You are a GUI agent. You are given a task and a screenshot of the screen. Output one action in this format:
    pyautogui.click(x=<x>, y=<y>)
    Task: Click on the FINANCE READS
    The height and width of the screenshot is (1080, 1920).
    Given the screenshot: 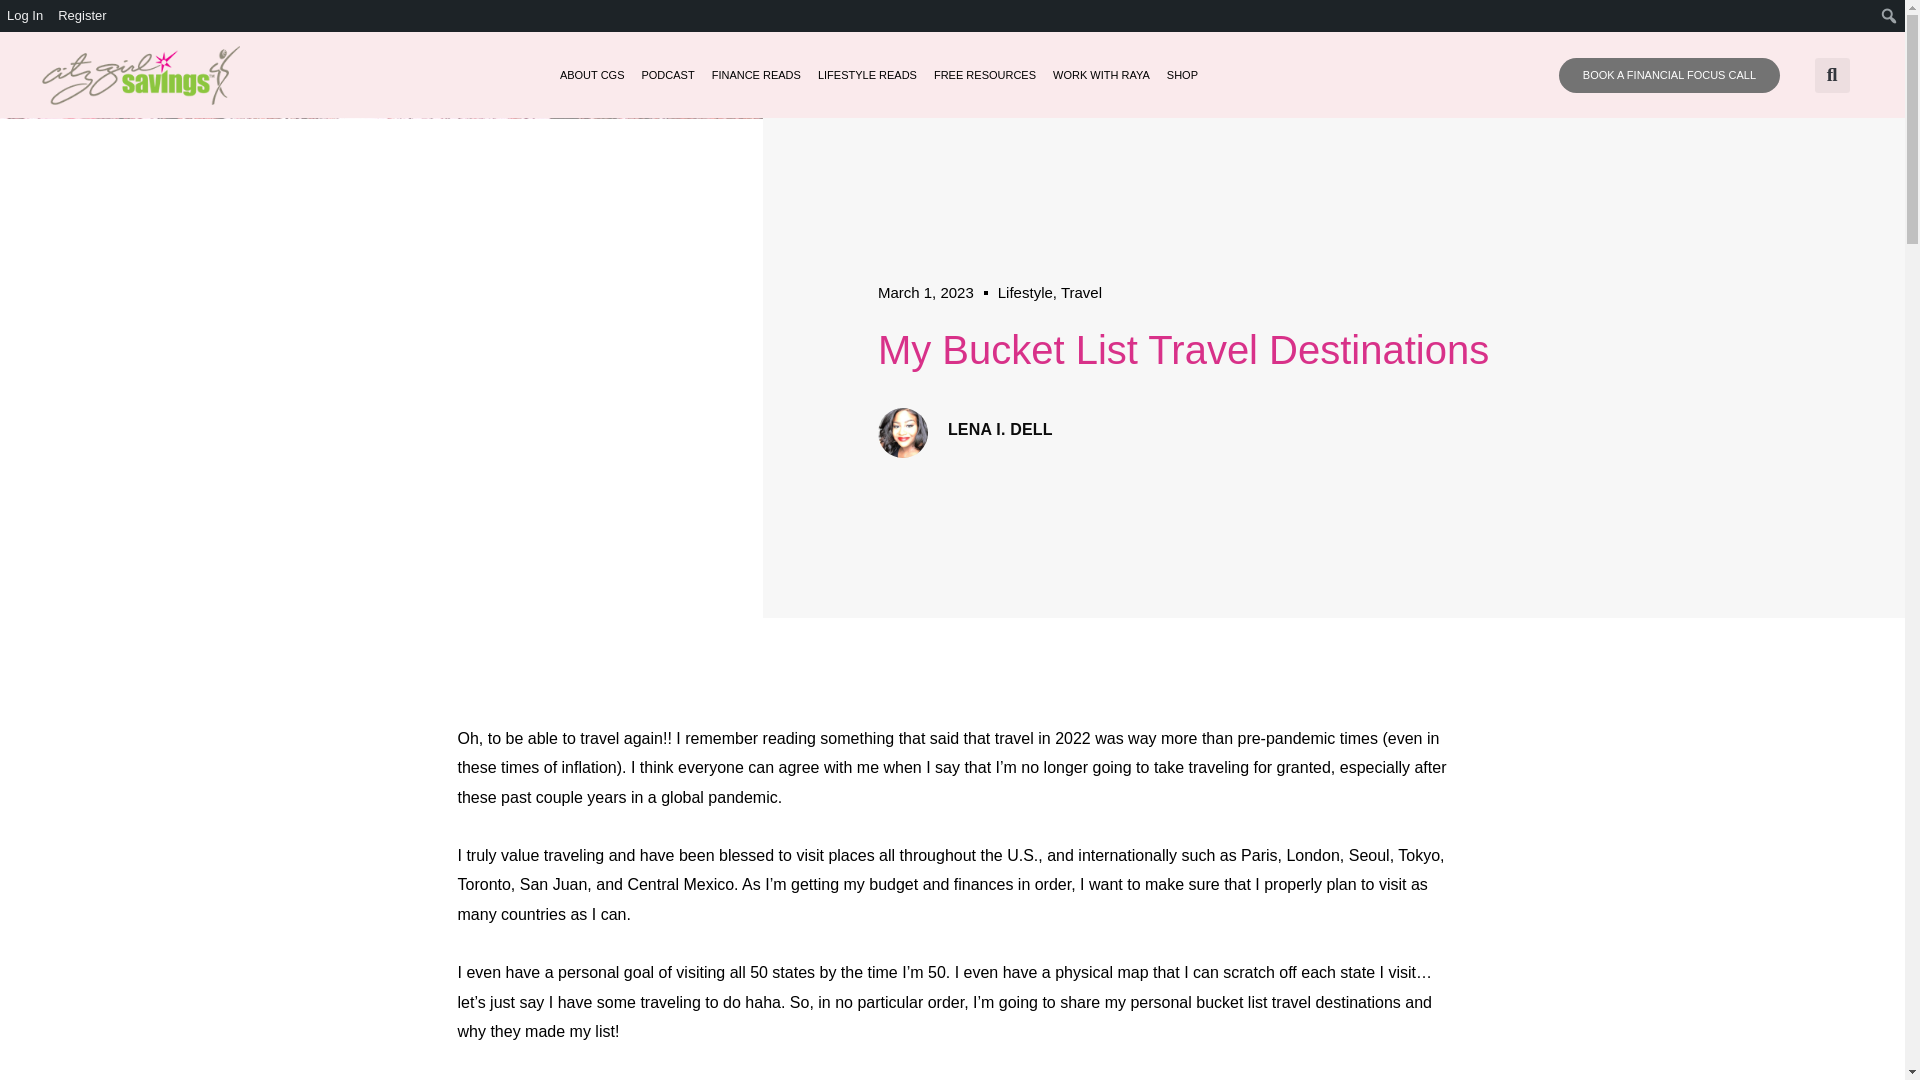 What is the action you would take?
    pyautogui.click(x=756, y=74)
    